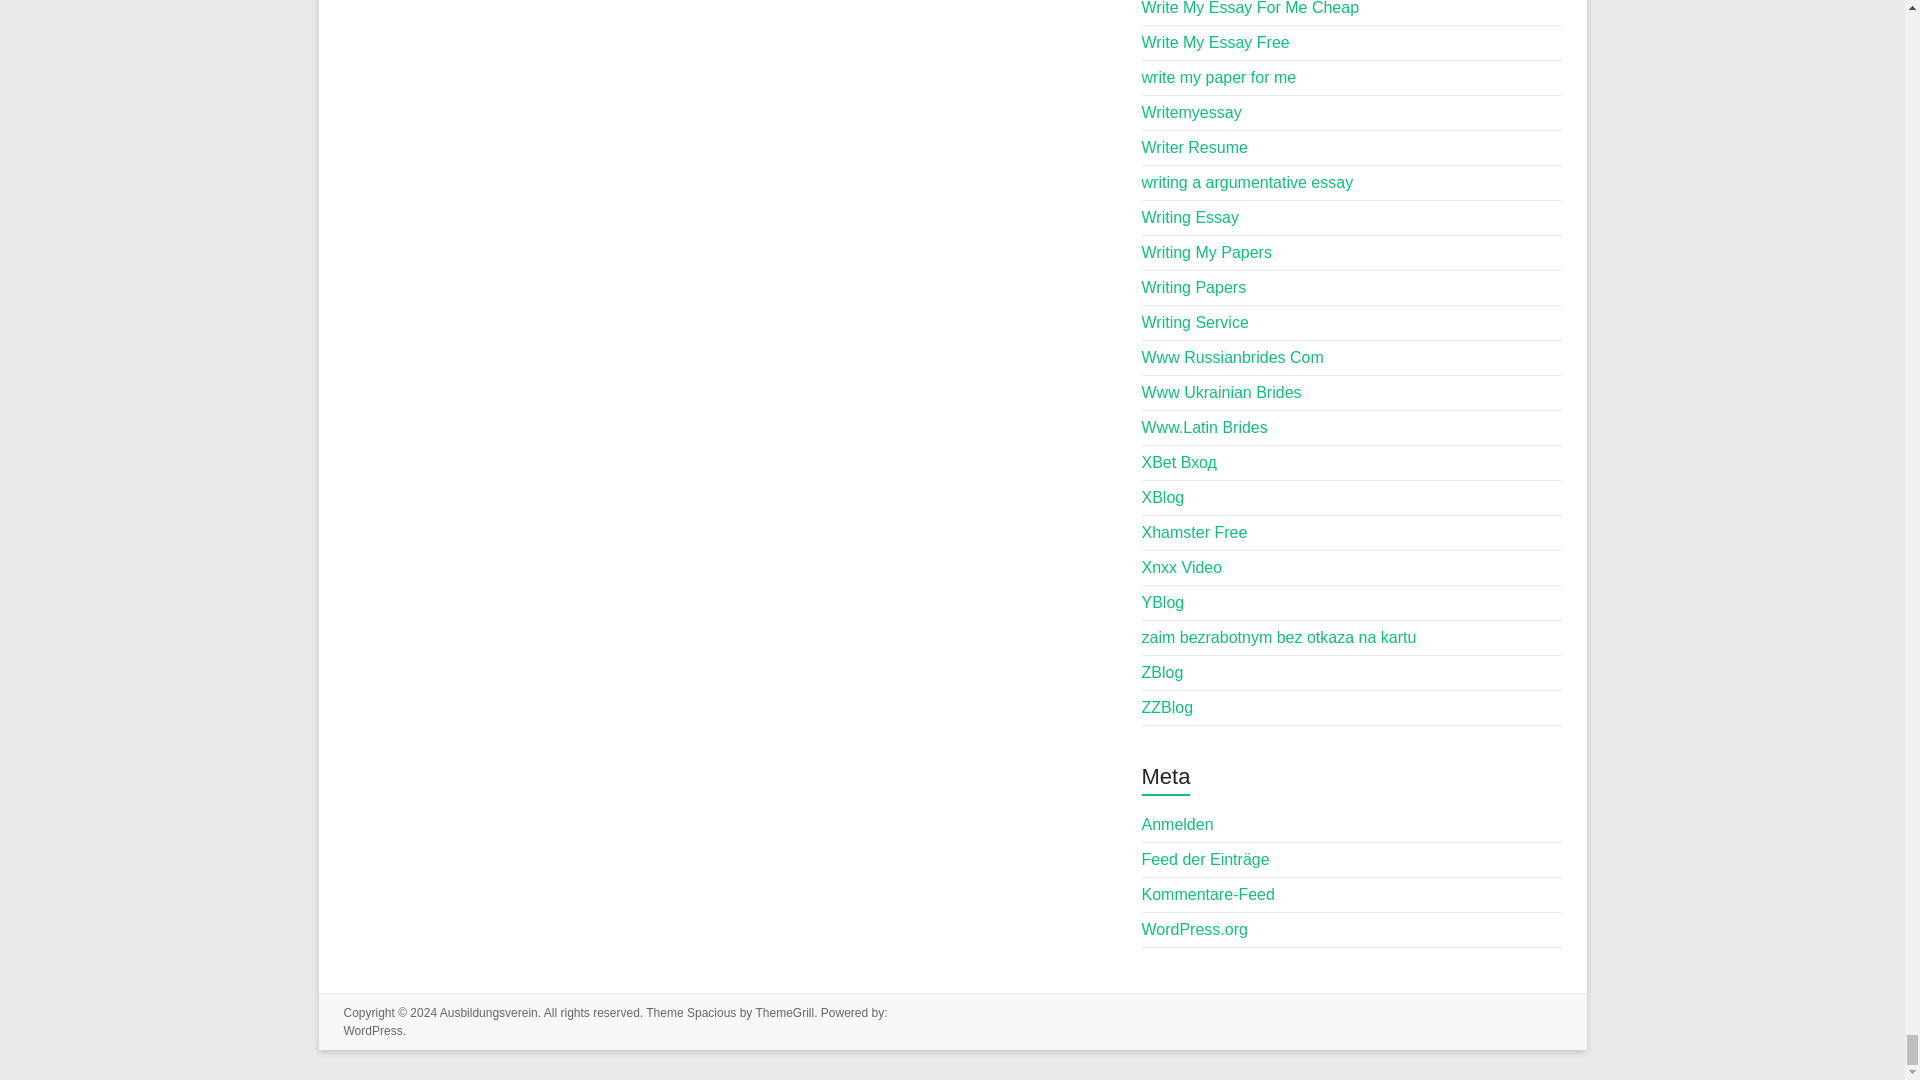 The height and width of the screenshot is (1080, 1920). What do you see at coordinates (488, 1012) in the screenshot?
I see `Ausbildungsverein` at bounding box center [488, 1012].